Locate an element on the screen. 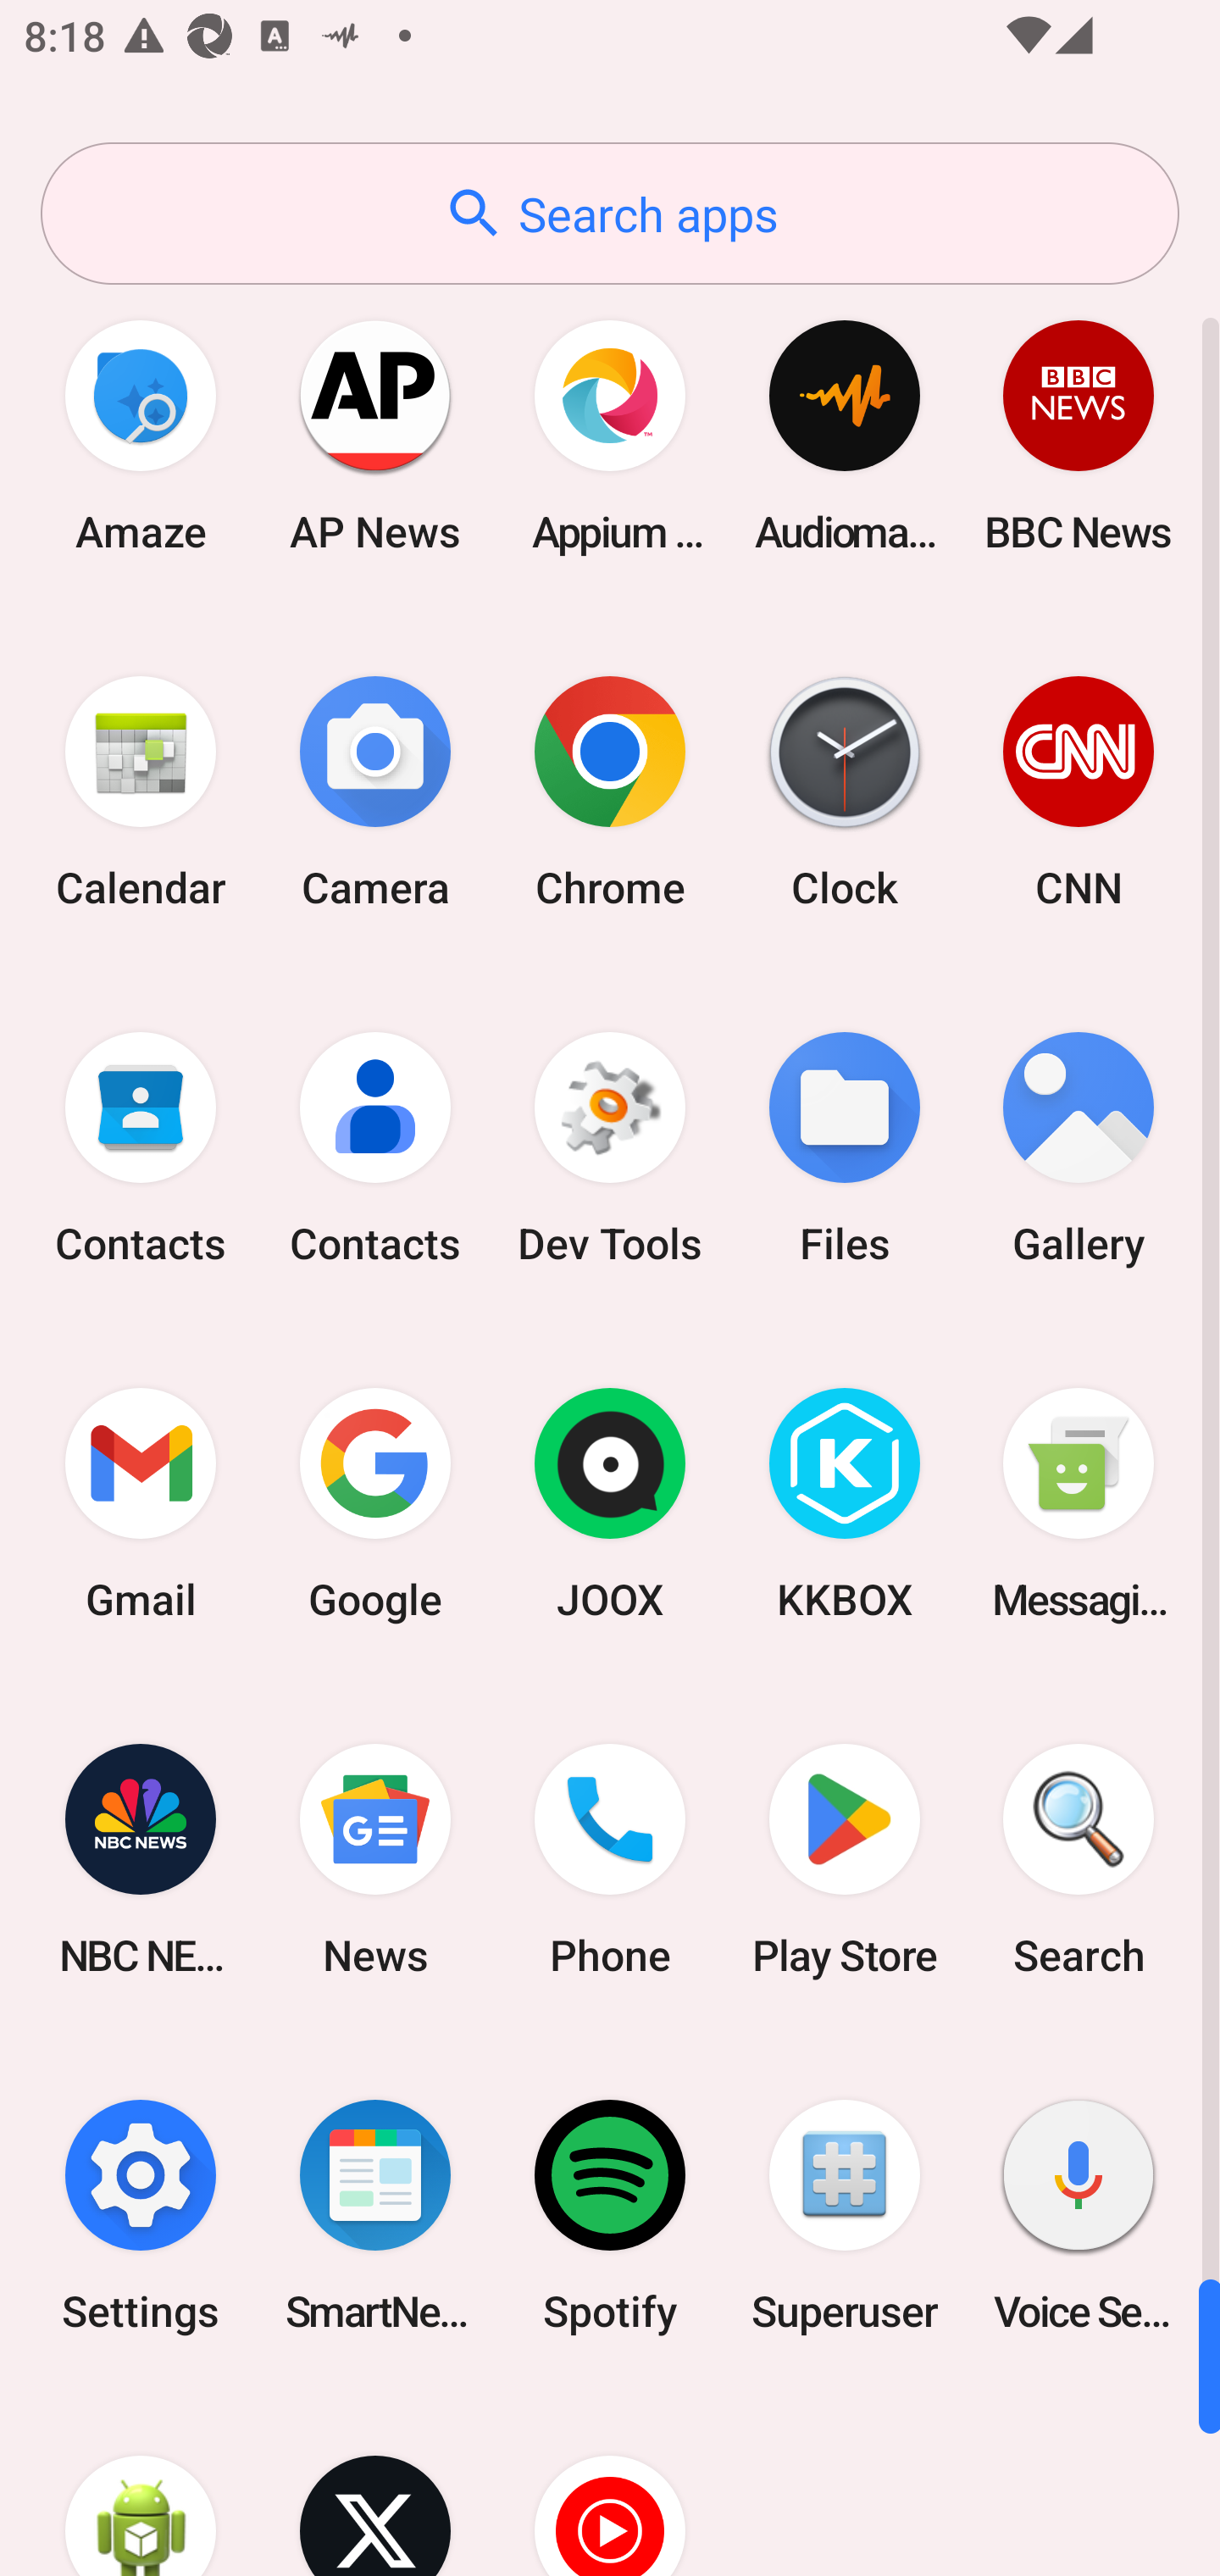 The width and height of the screenshot is (1220, 2576). Calendar is located at coordinates (141, 791).